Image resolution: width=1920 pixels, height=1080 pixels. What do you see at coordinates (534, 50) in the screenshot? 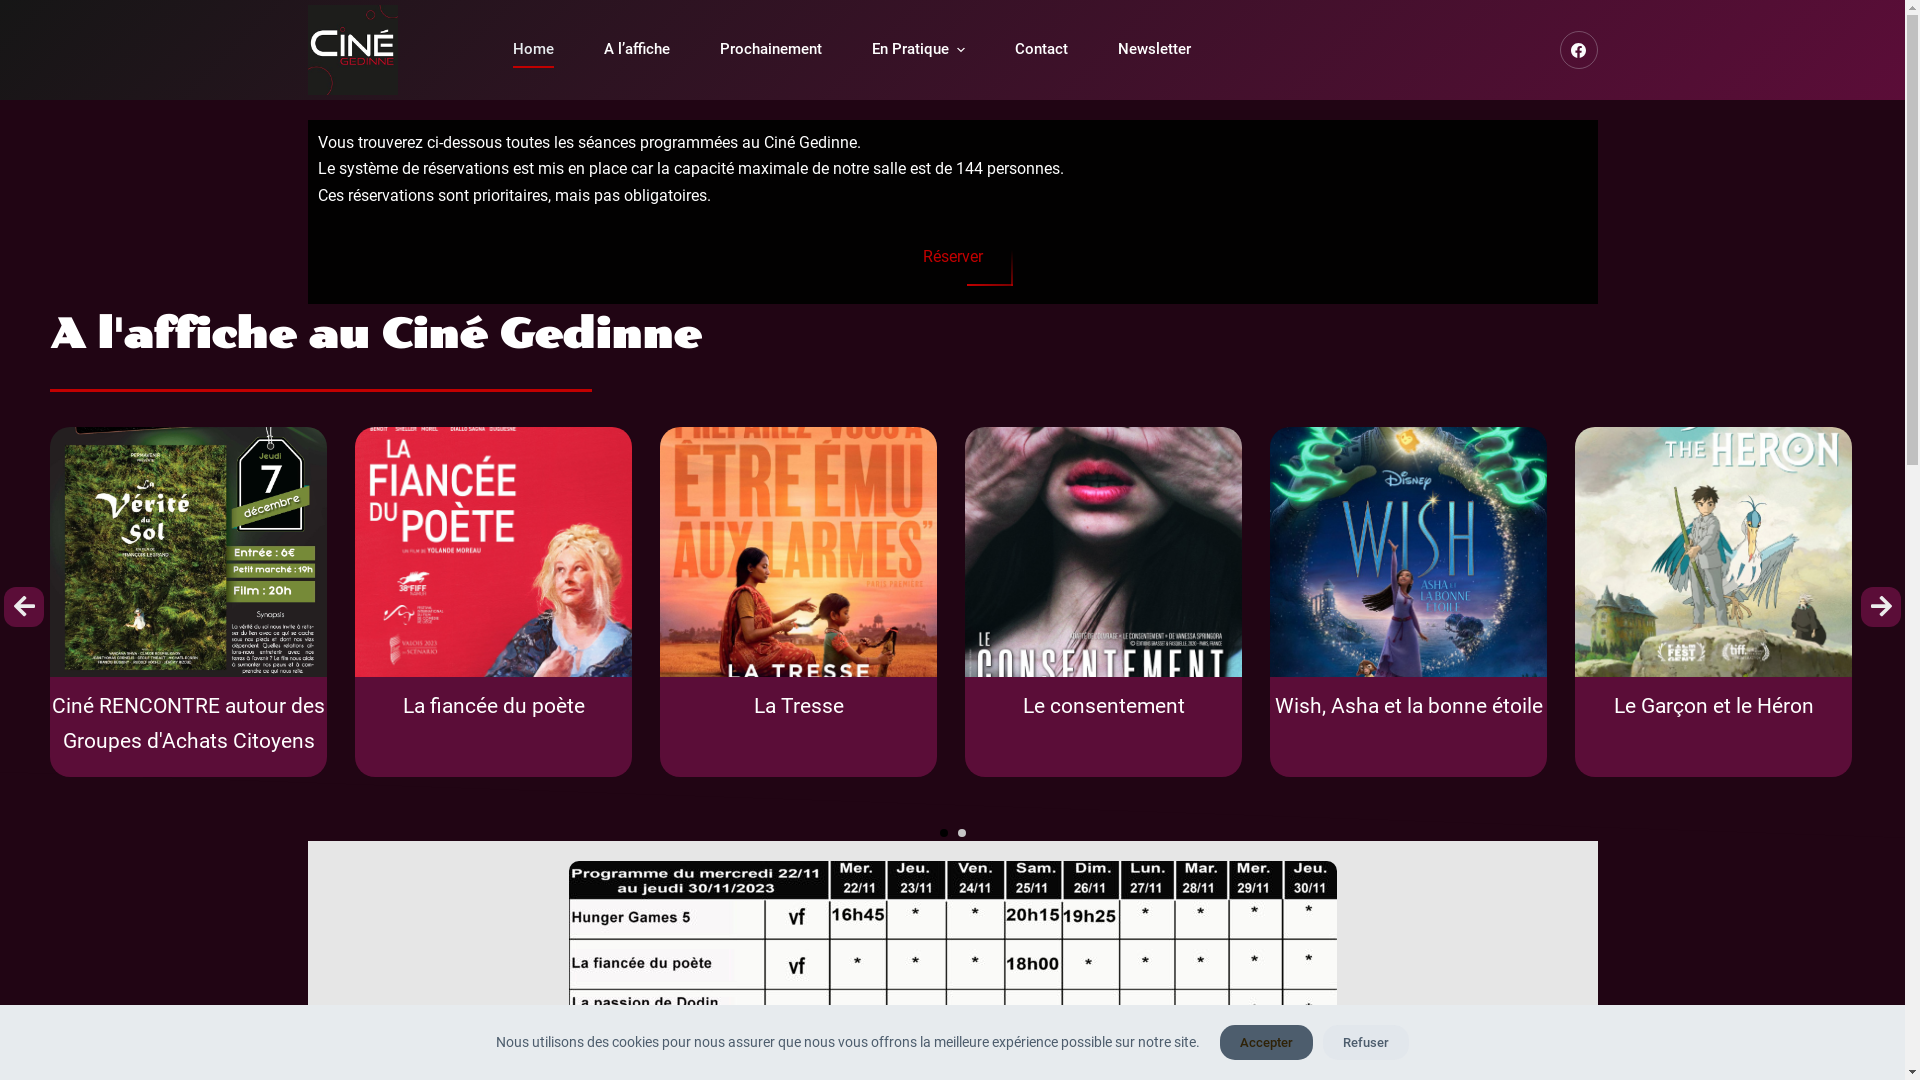
I see `Home` at bounding box center [534, 50].